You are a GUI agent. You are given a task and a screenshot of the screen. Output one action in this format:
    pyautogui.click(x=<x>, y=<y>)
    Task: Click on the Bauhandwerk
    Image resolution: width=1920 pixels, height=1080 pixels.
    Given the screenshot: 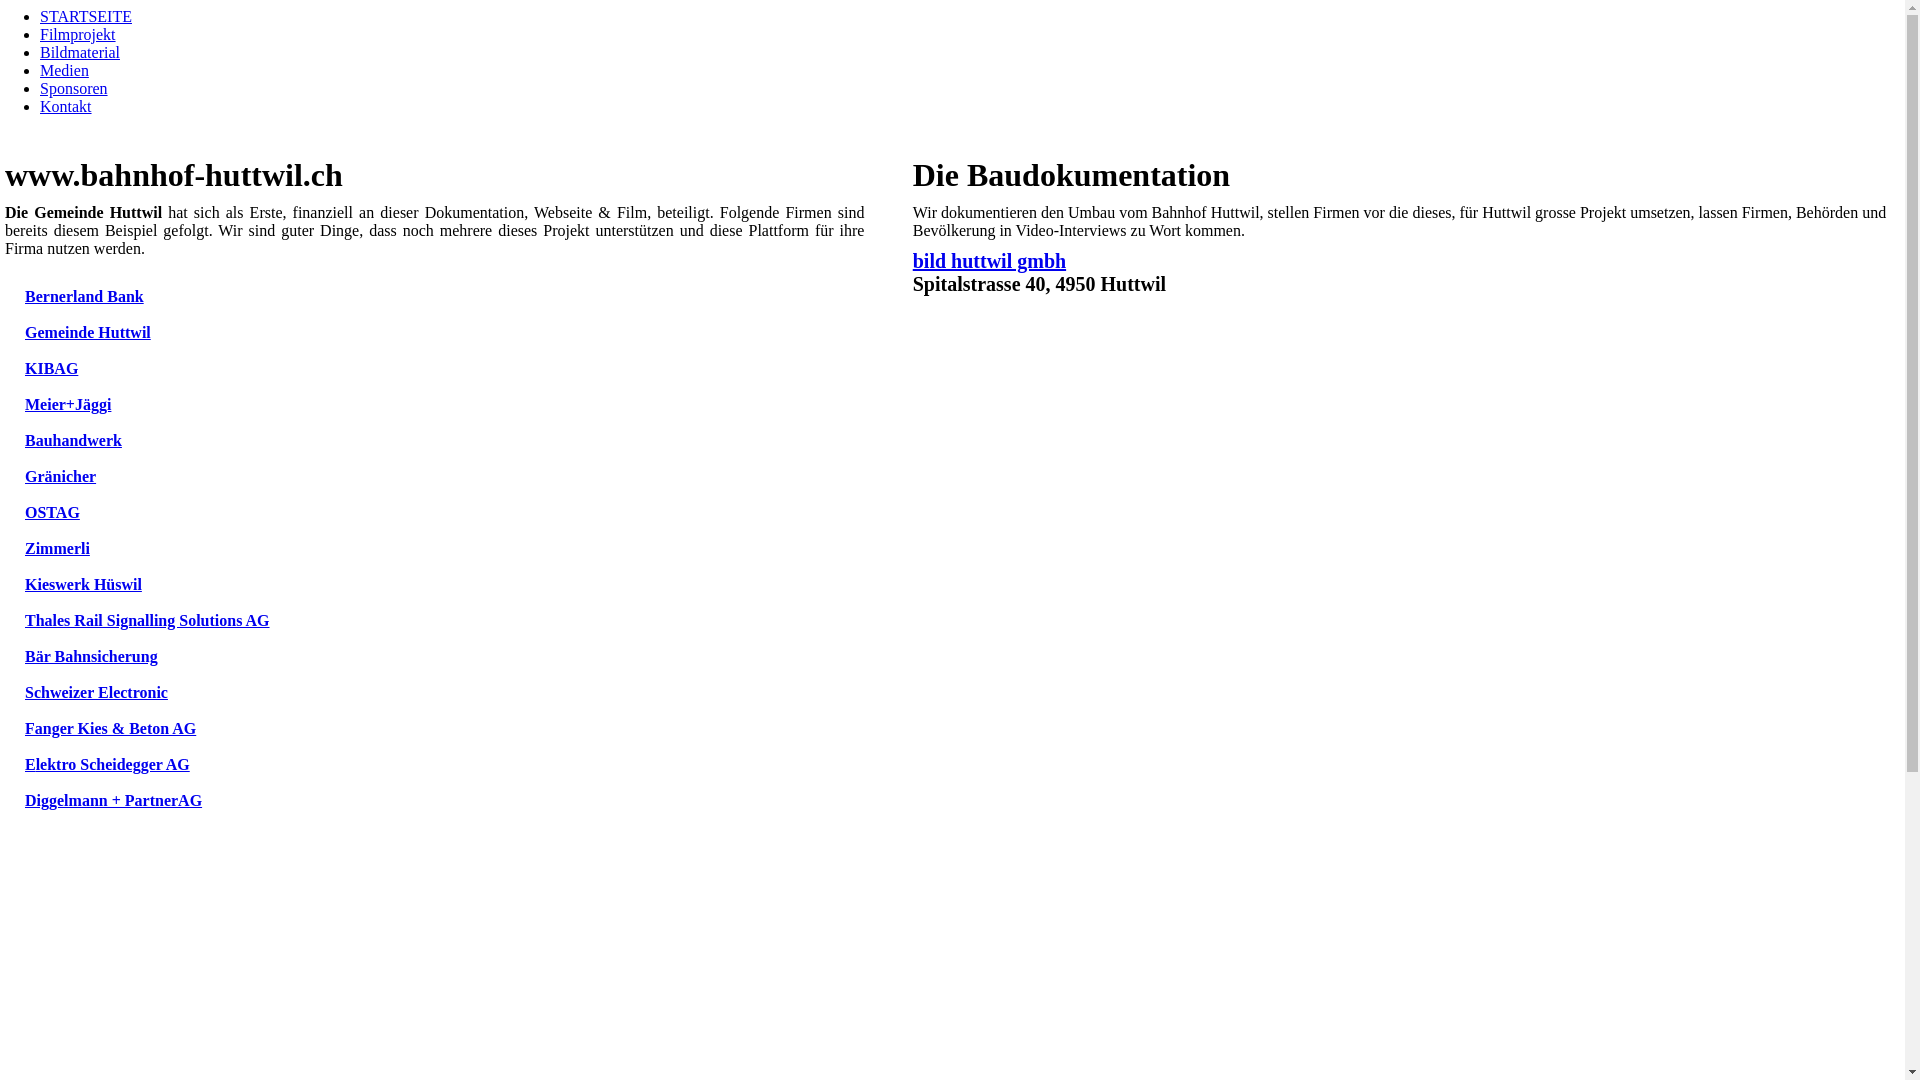 What is the action you would take?
    pyautogui.click(x=74, y=440)
    